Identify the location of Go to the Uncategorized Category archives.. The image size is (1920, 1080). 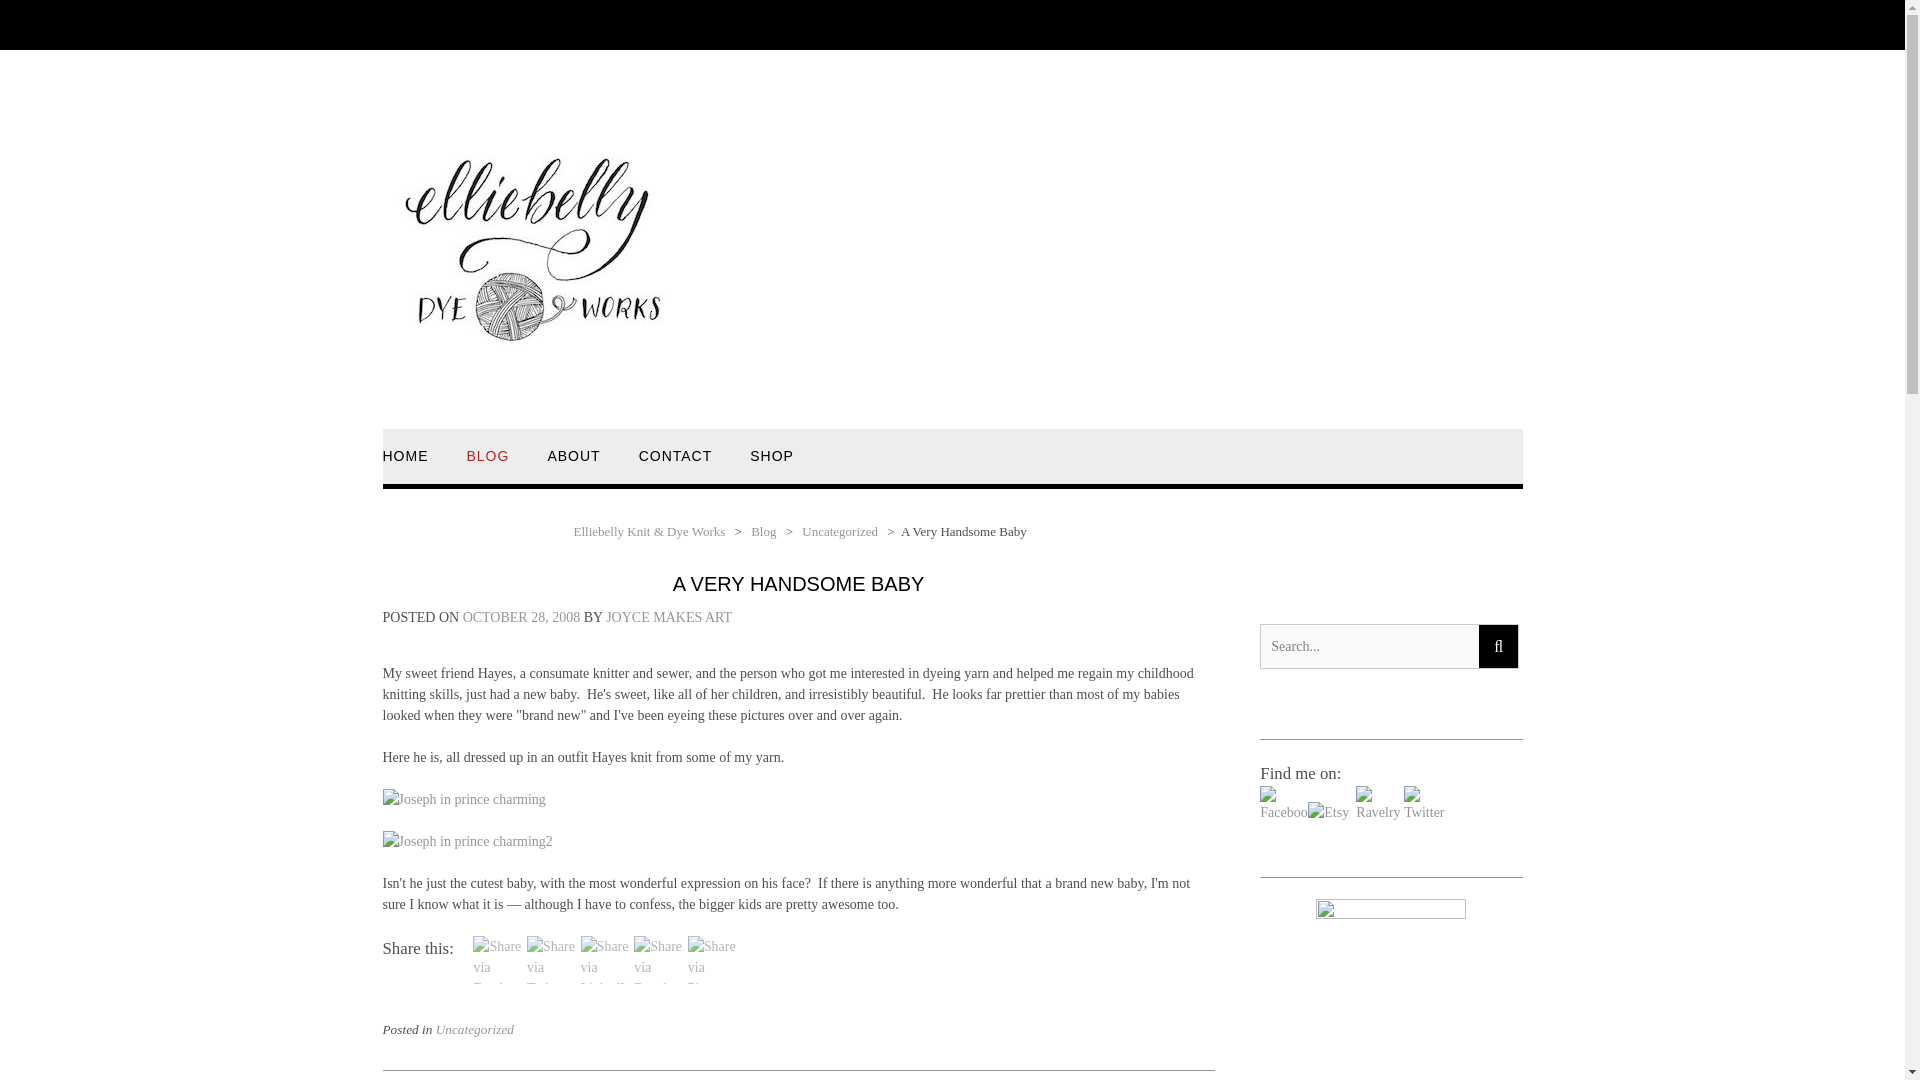
(840, 530).